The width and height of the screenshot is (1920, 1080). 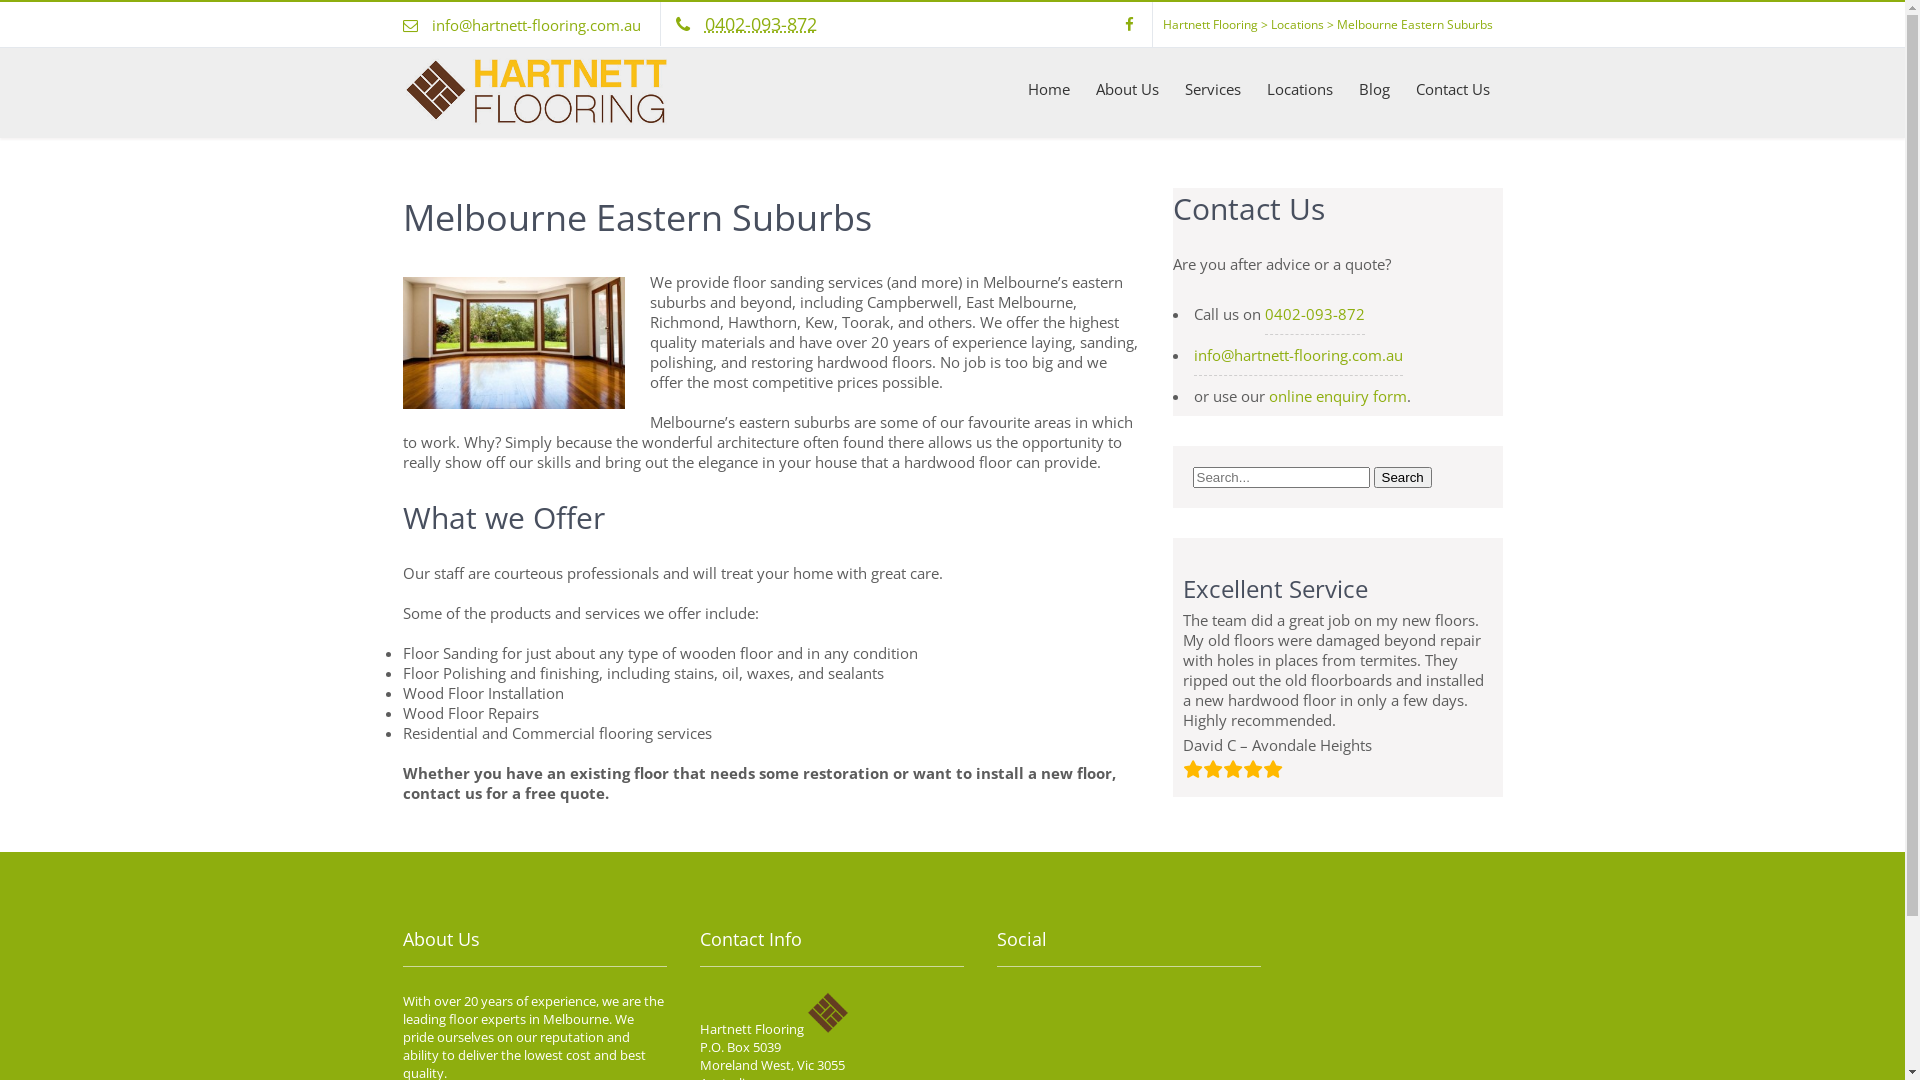 I want to click on Hartnett Flooring, Melbourne, so click(x=536, y=120).